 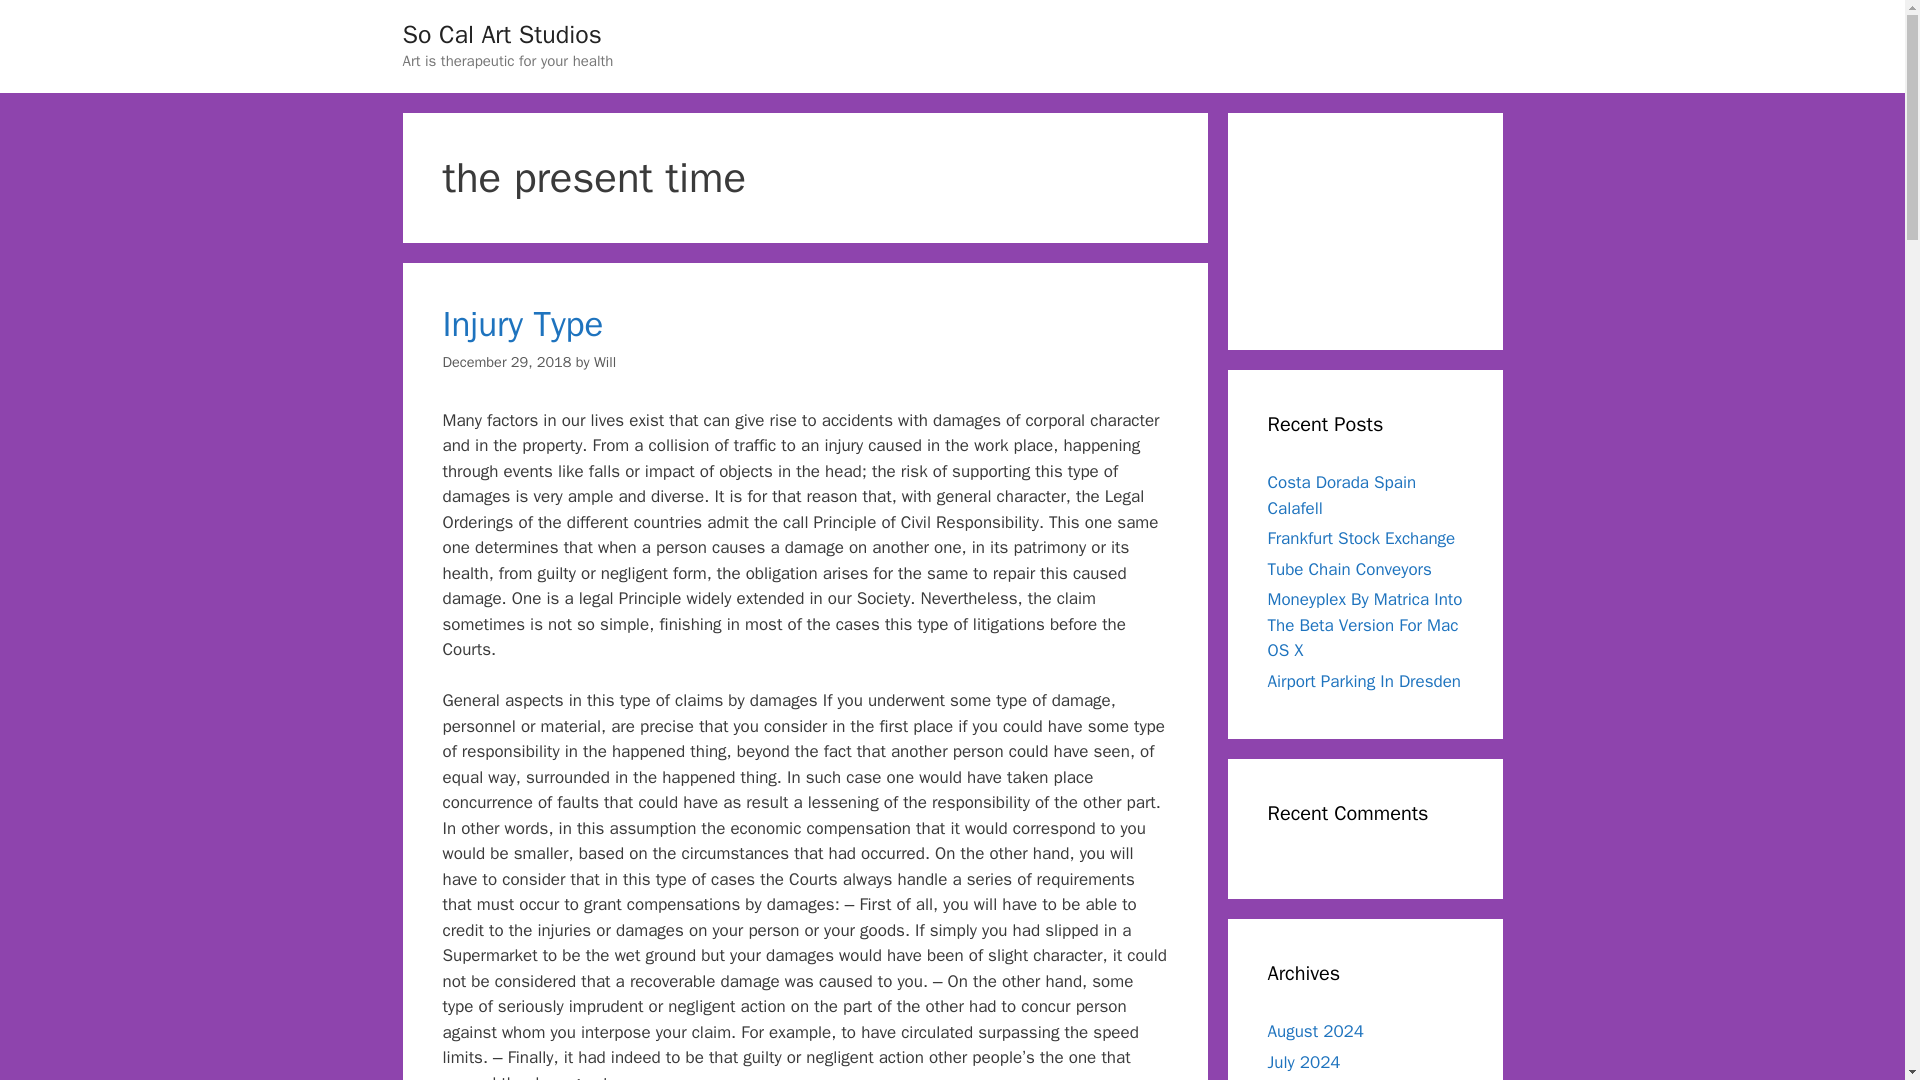 What do you see at coordinates (1350, 568) in the screenshot?
I see `Tube Chain Conveyors` at bounding box center [1350, 568].